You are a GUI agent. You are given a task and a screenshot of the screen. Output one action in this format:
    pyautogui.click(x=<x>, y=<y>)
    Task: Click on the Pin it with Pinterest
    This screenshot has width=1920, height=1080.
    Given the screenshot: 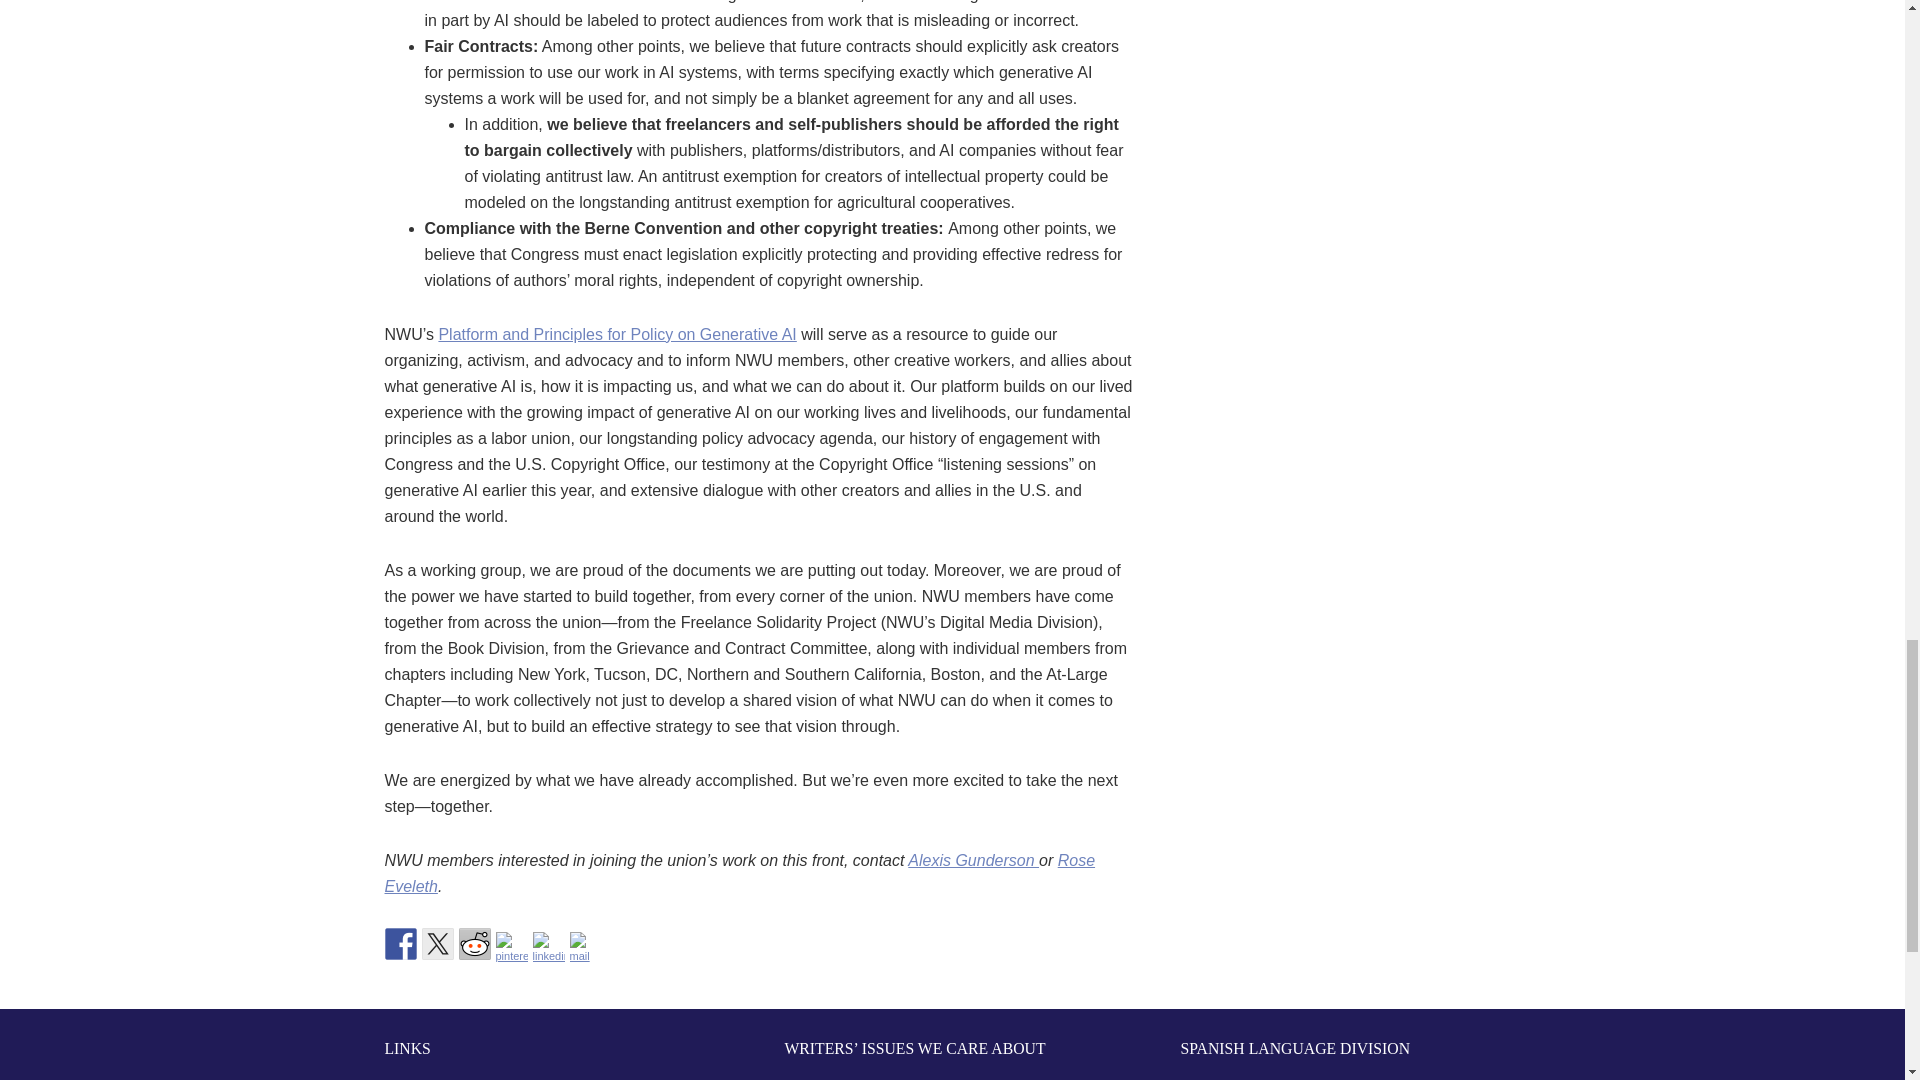 What is the action you would take?
    pyautogui.click(x=512, y=948)
    